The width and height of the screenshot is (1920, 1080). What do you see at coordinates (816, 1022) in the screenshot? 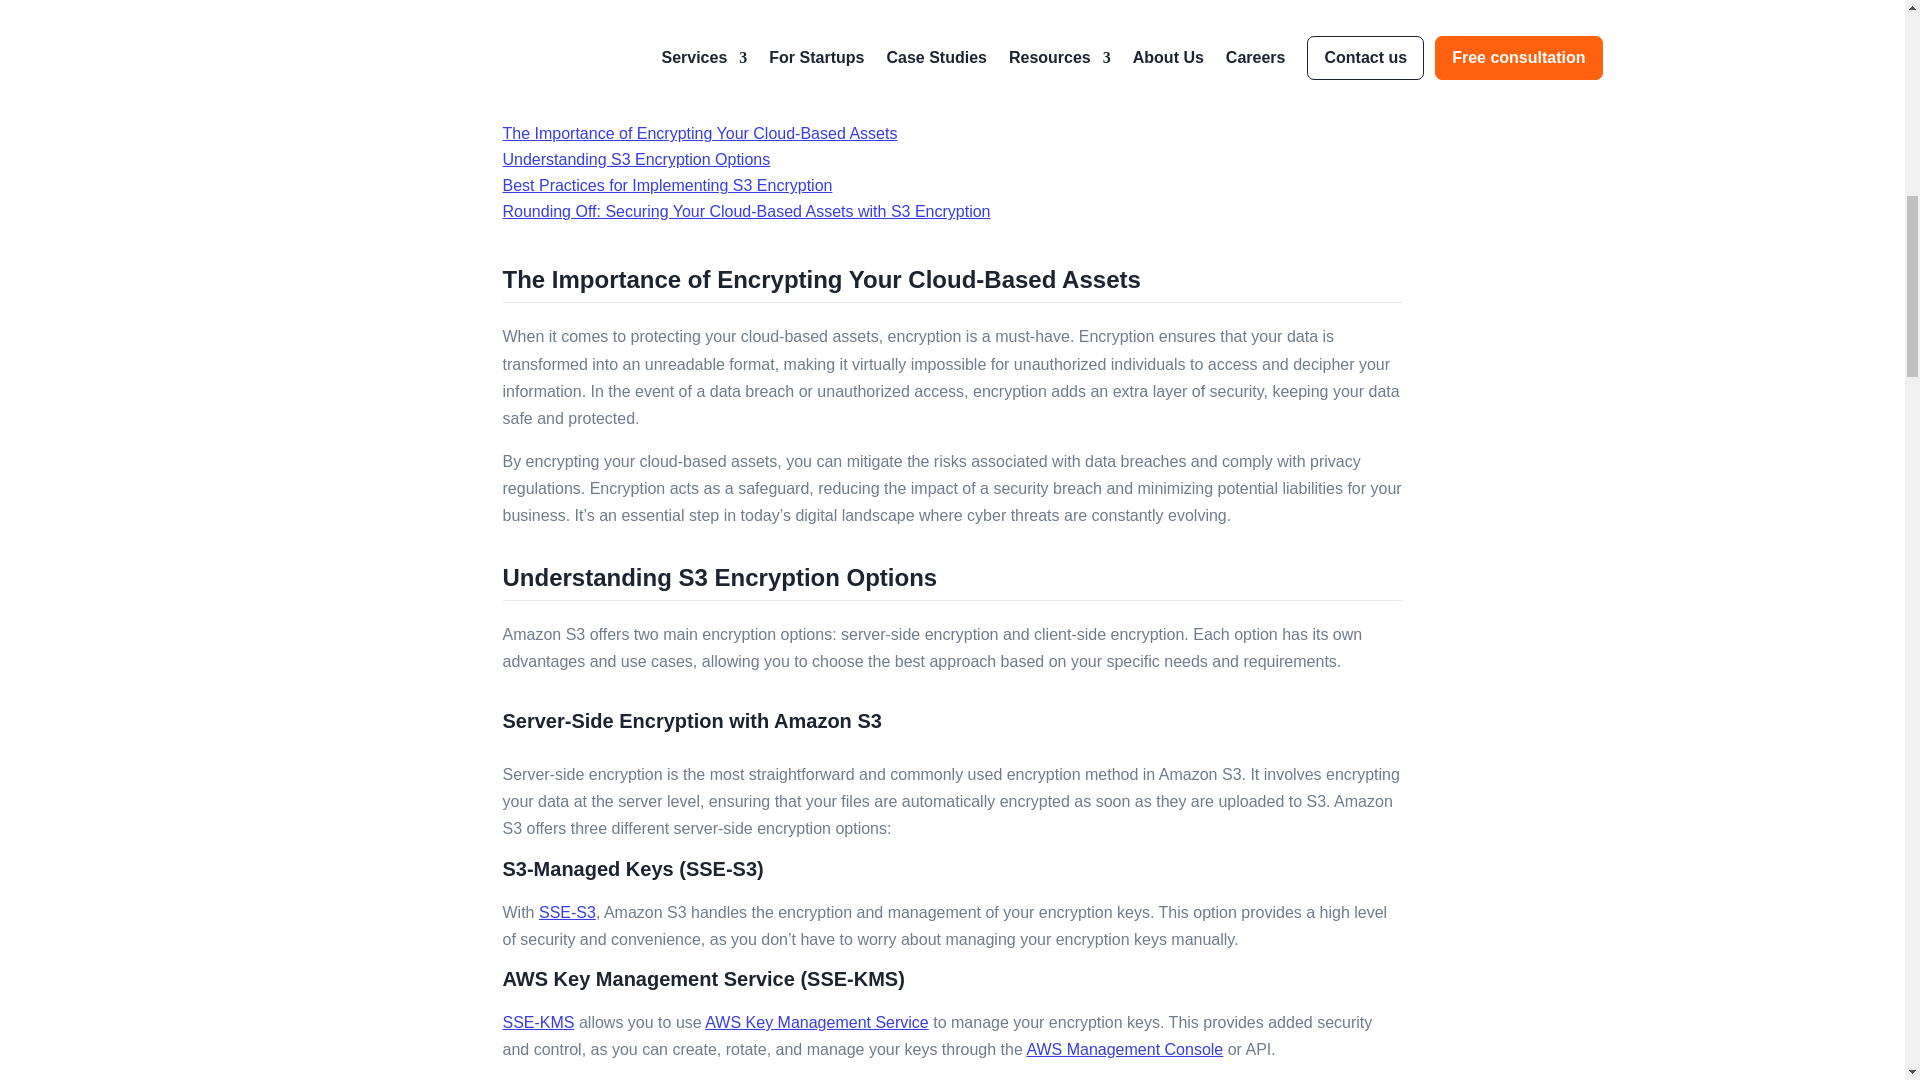
I see `AWS Key Management Service` at bounding box center [816, 1022].